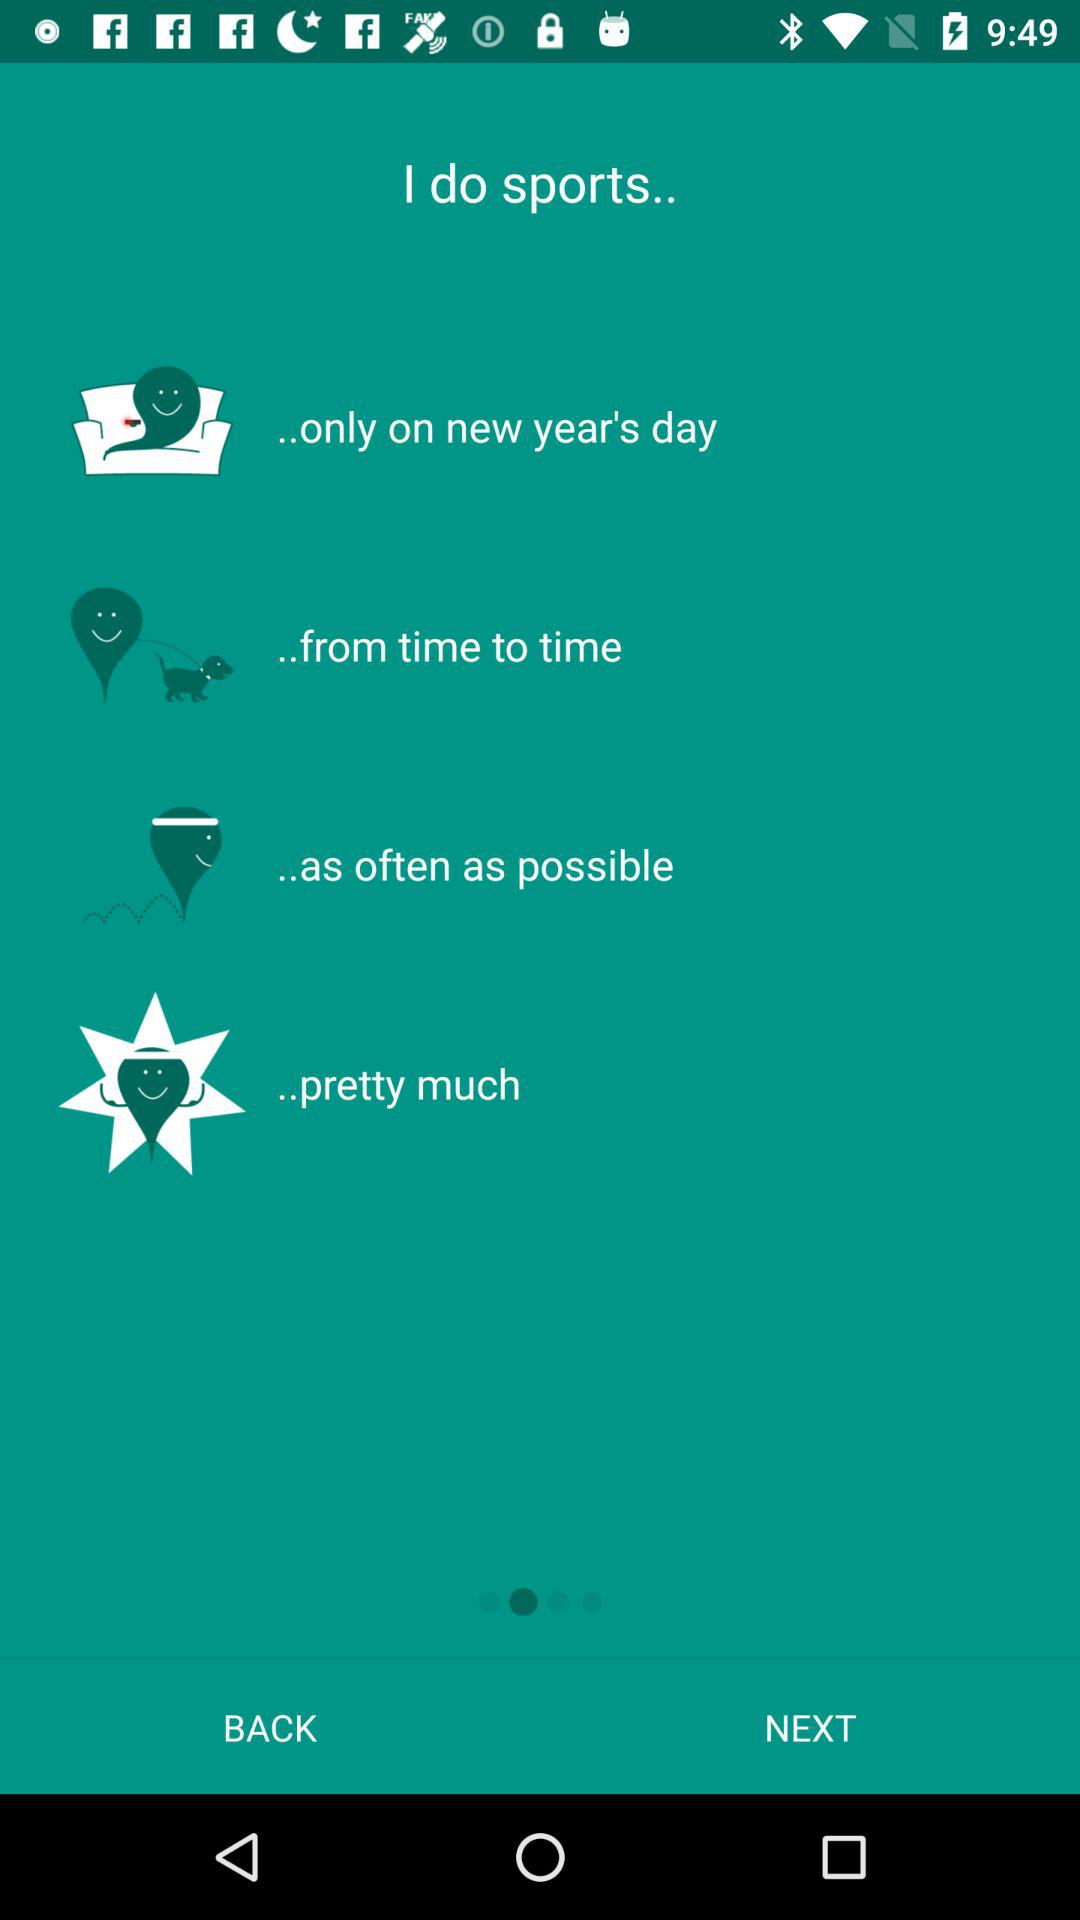 The image size is (1080, 1920). I want to click on press next at the bottom right corner, so click(810, 1726).